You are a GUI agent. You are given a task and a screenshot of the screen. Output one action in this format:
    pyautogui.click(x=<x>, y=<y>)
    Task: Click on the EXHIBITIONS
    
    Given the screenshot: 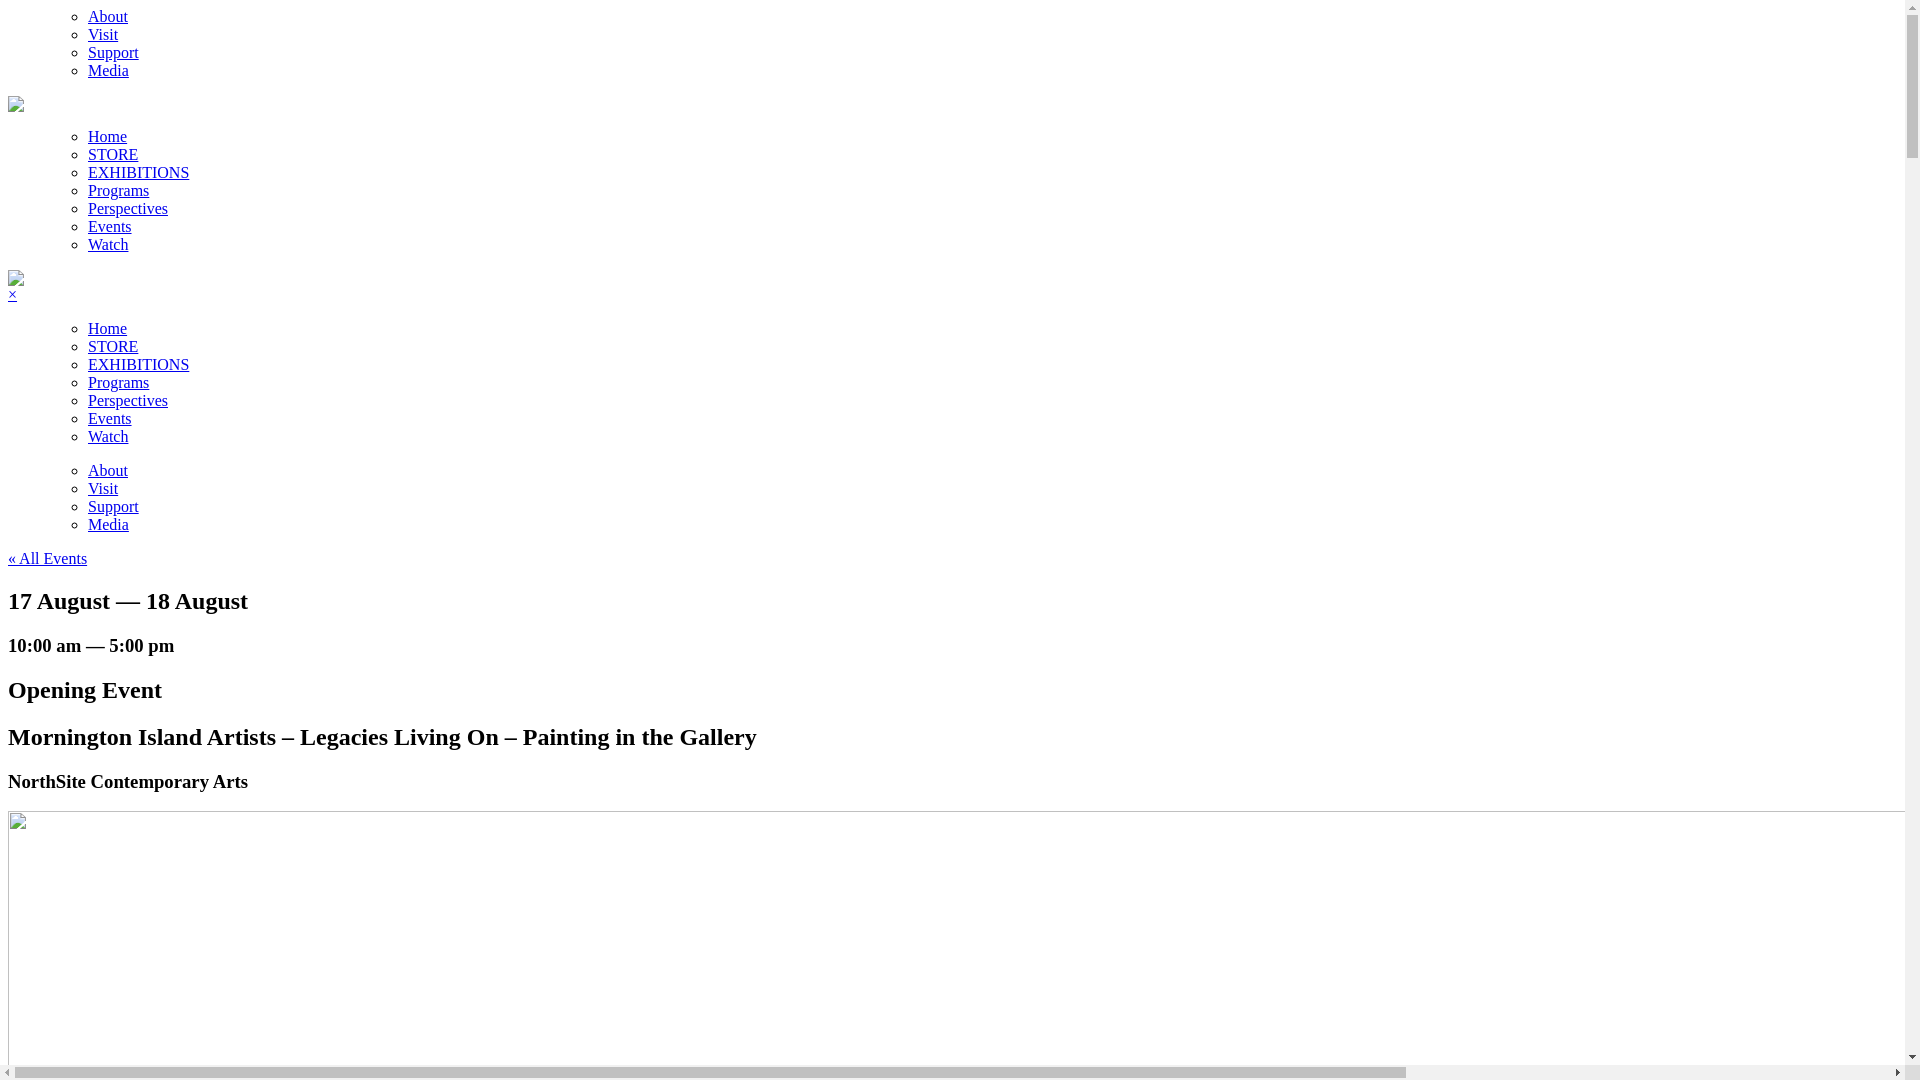 What is the action you would take?
    pyautogui.click(x=138, y=172)
    